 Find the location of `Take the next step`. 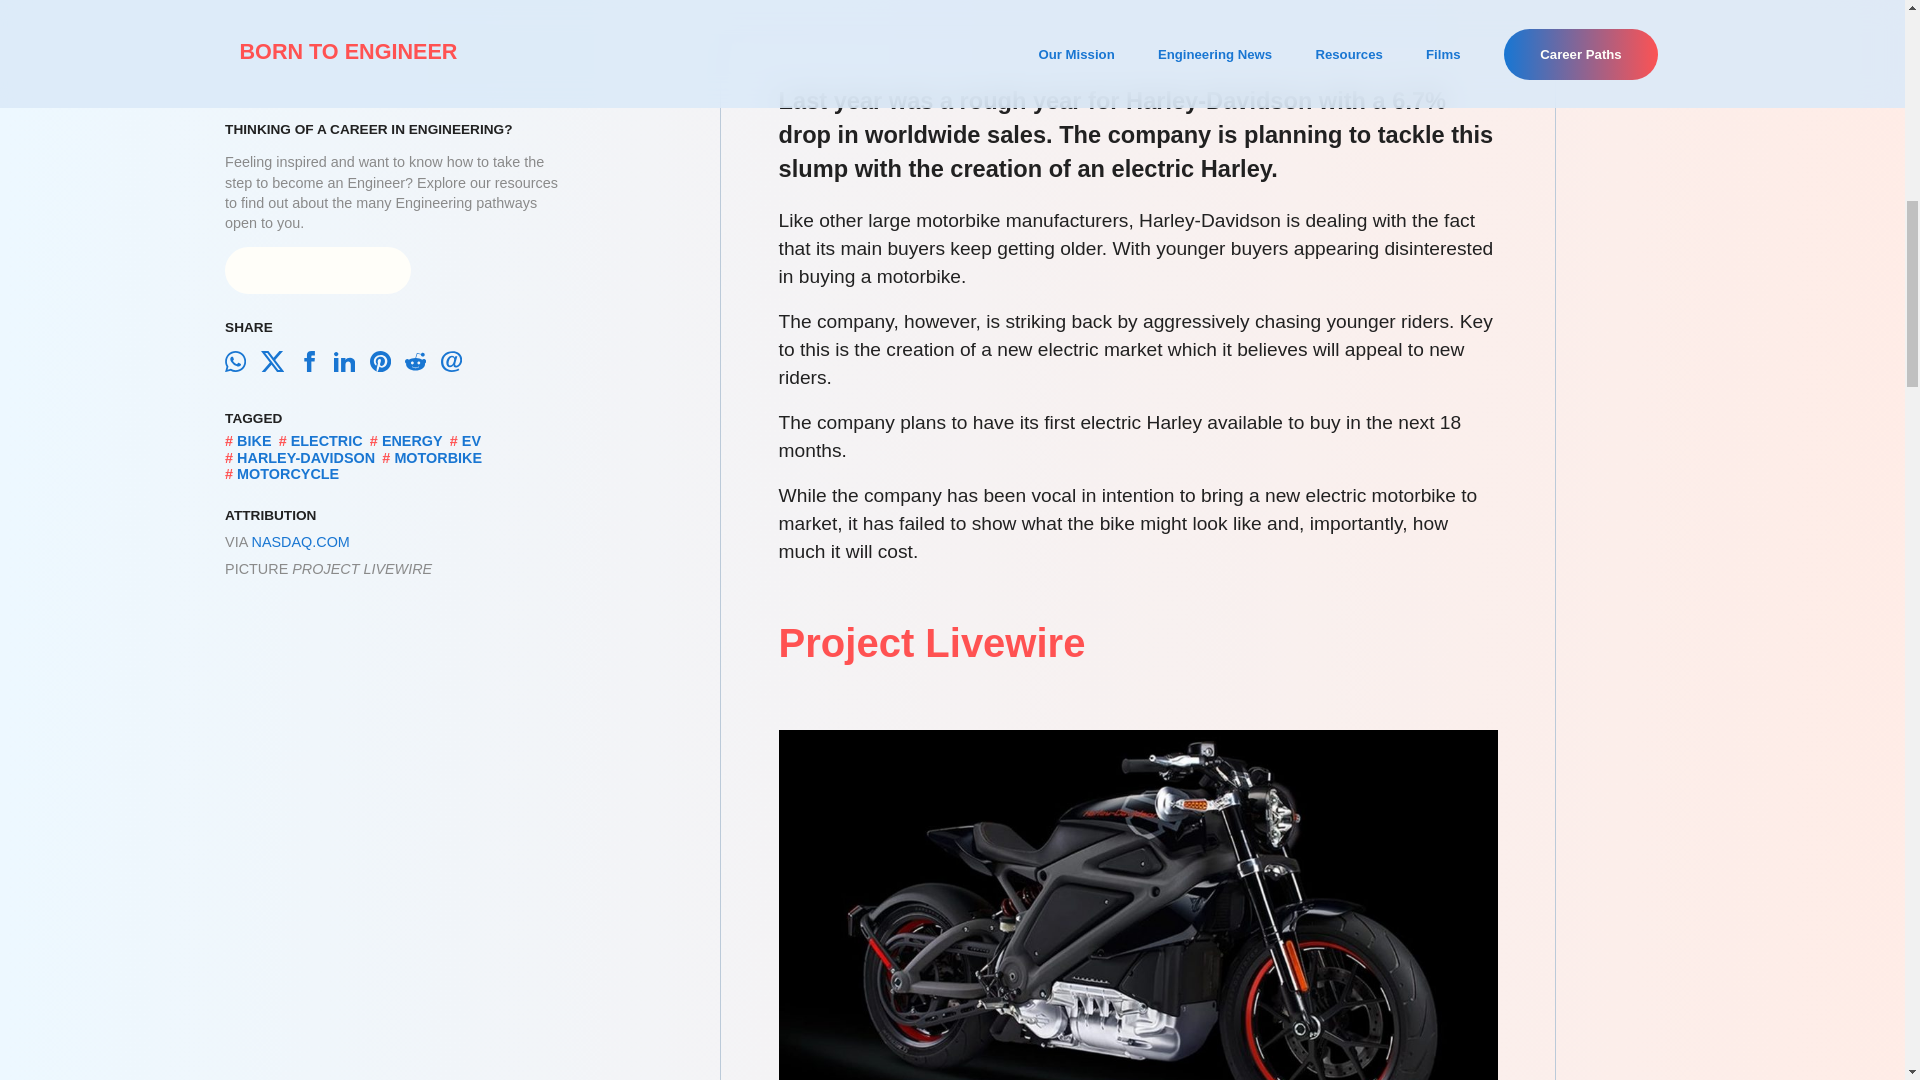

Take the next step is located at coordinates (317, 186).